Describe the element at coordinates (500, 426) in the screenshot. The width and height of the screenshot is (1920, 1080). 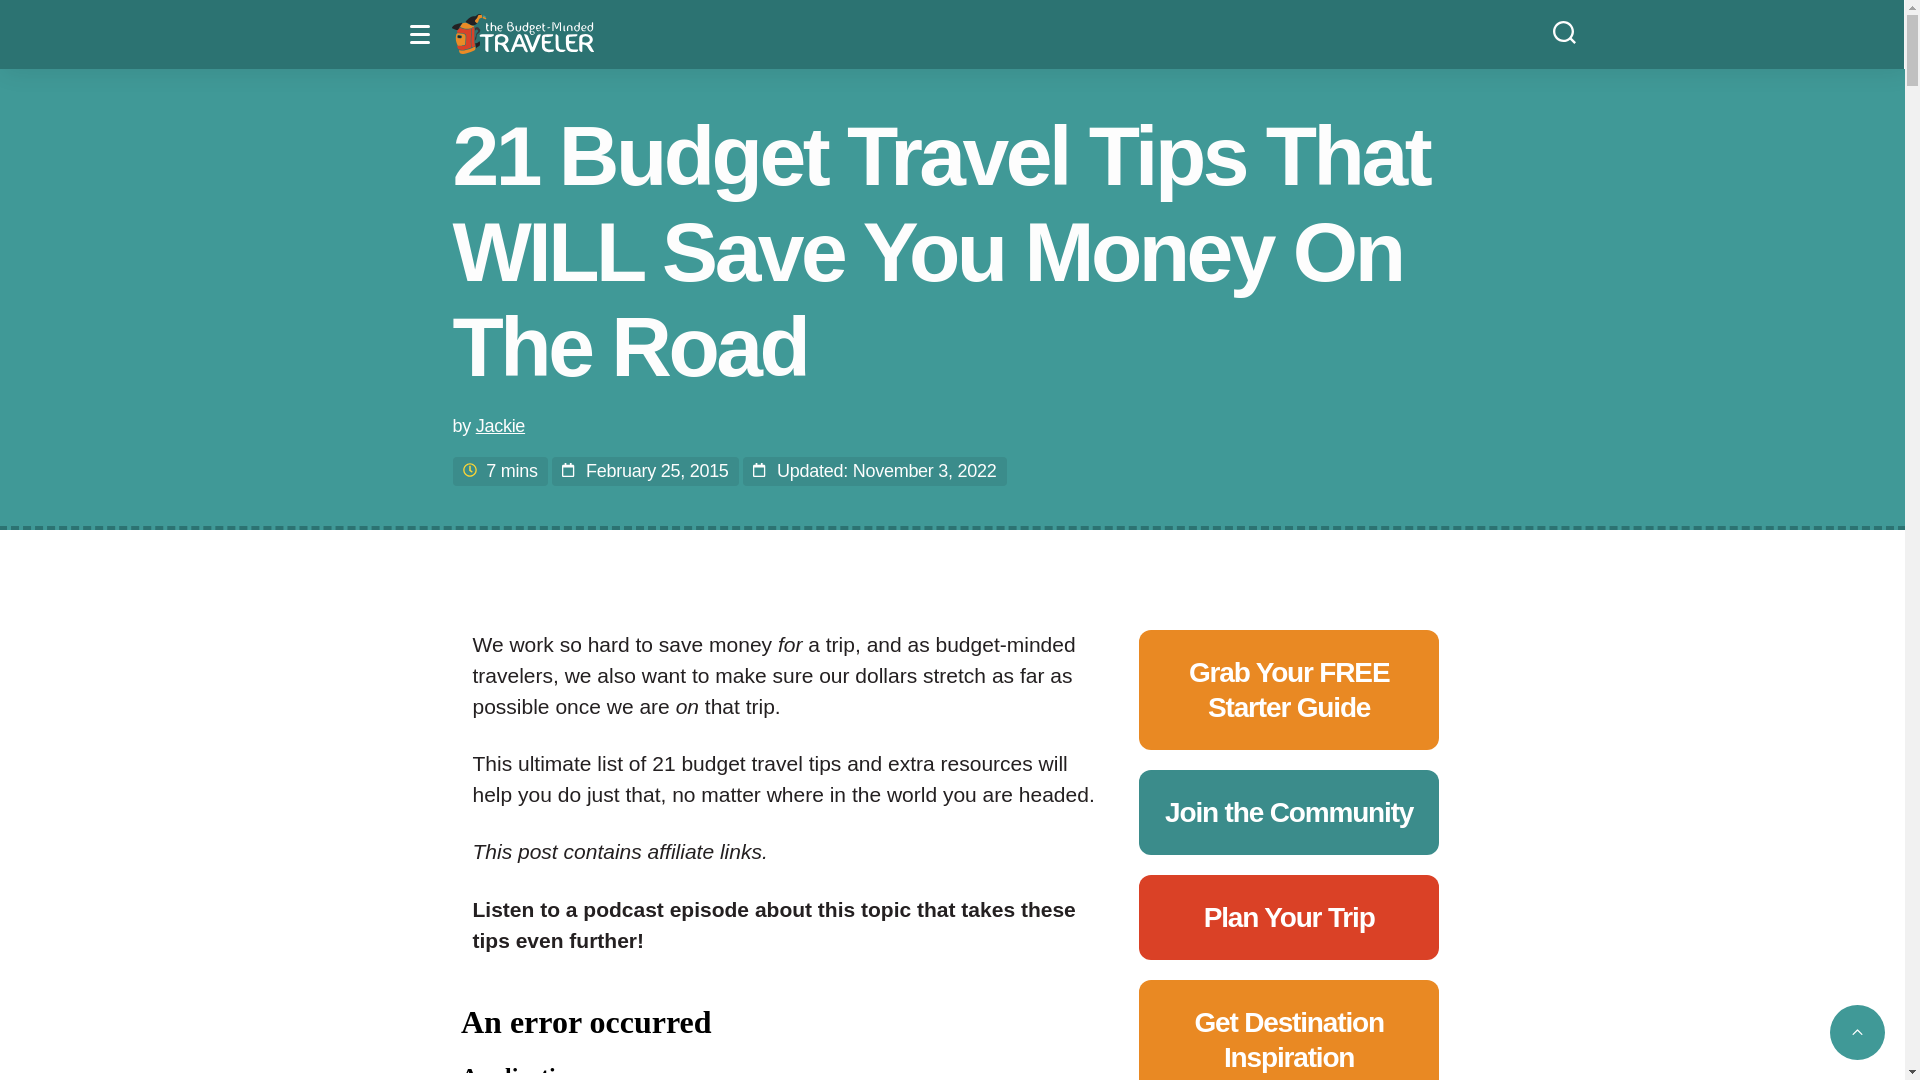
I see `Jackie` at that location.